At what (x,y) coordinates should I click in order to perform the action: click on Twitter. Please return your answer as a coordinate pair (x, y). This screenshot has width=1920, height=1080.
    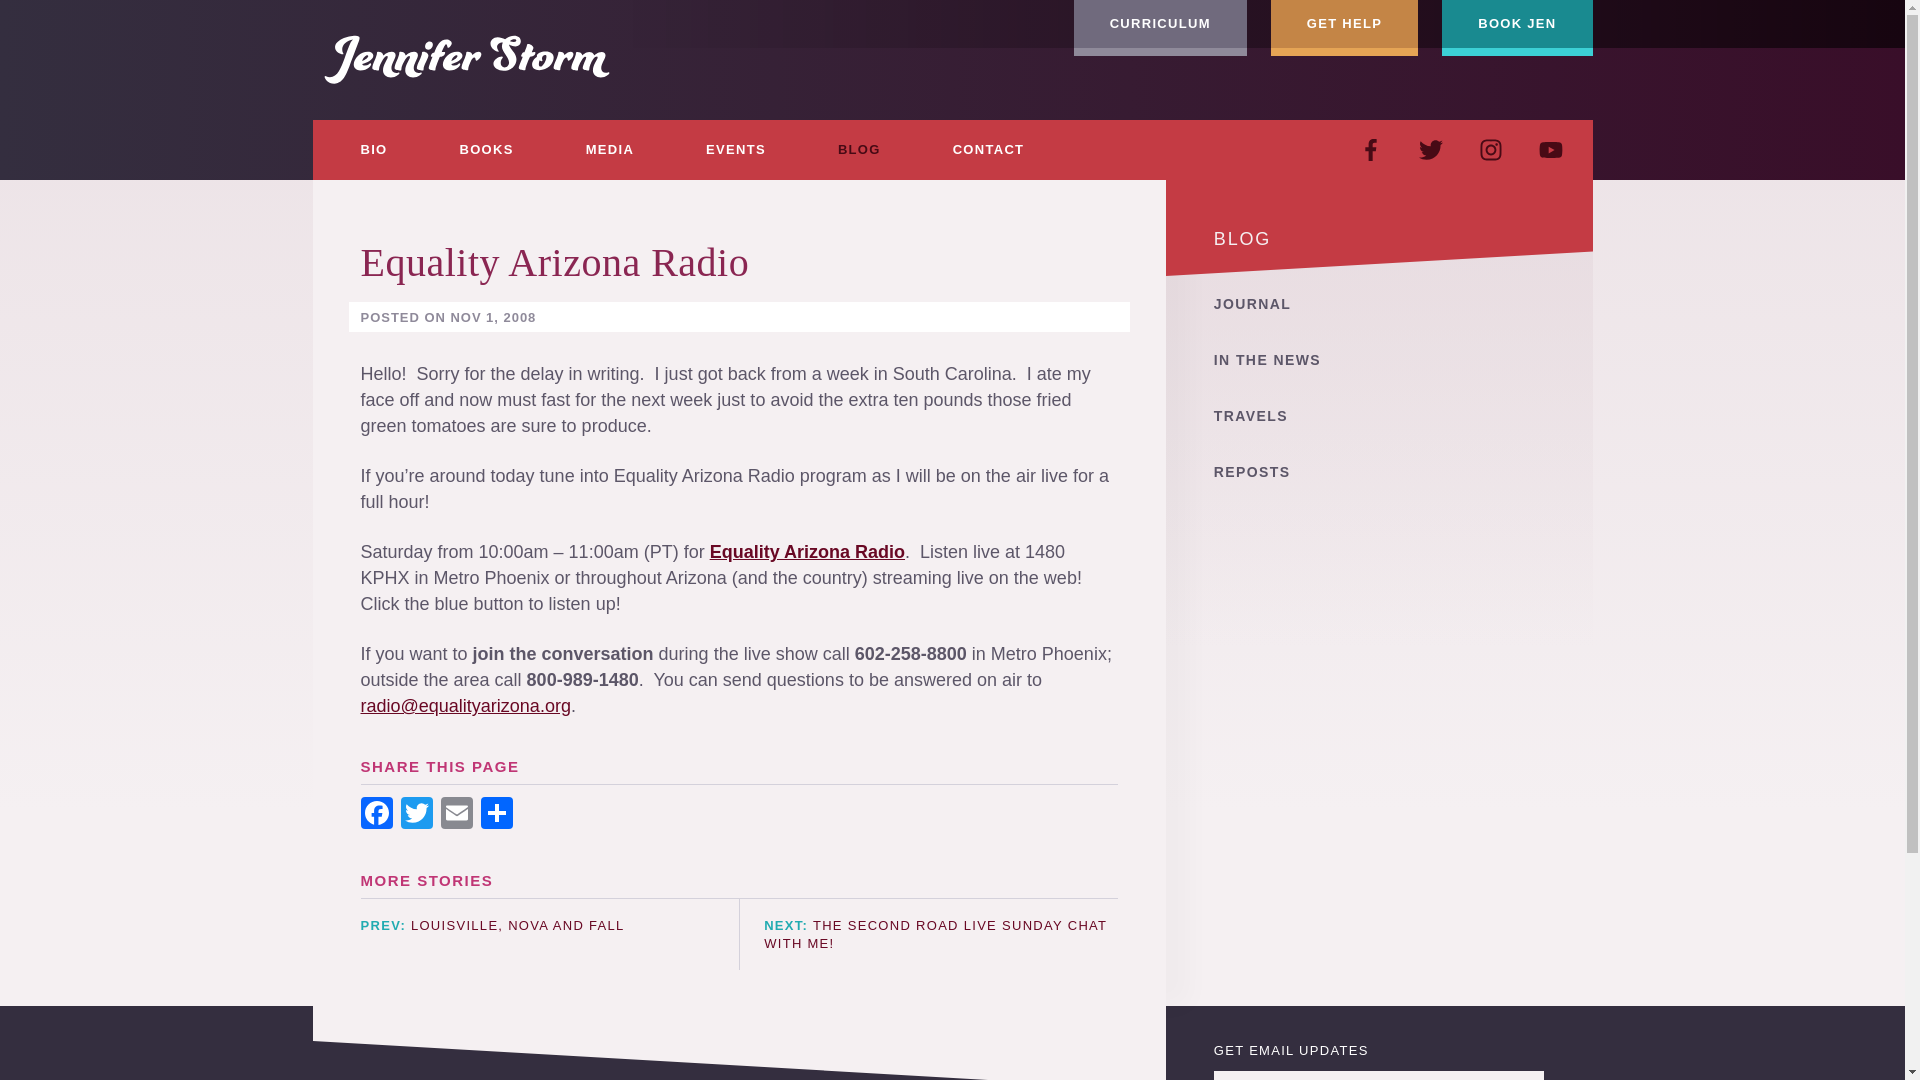
    Looking at the image, I should click on (415, 815).